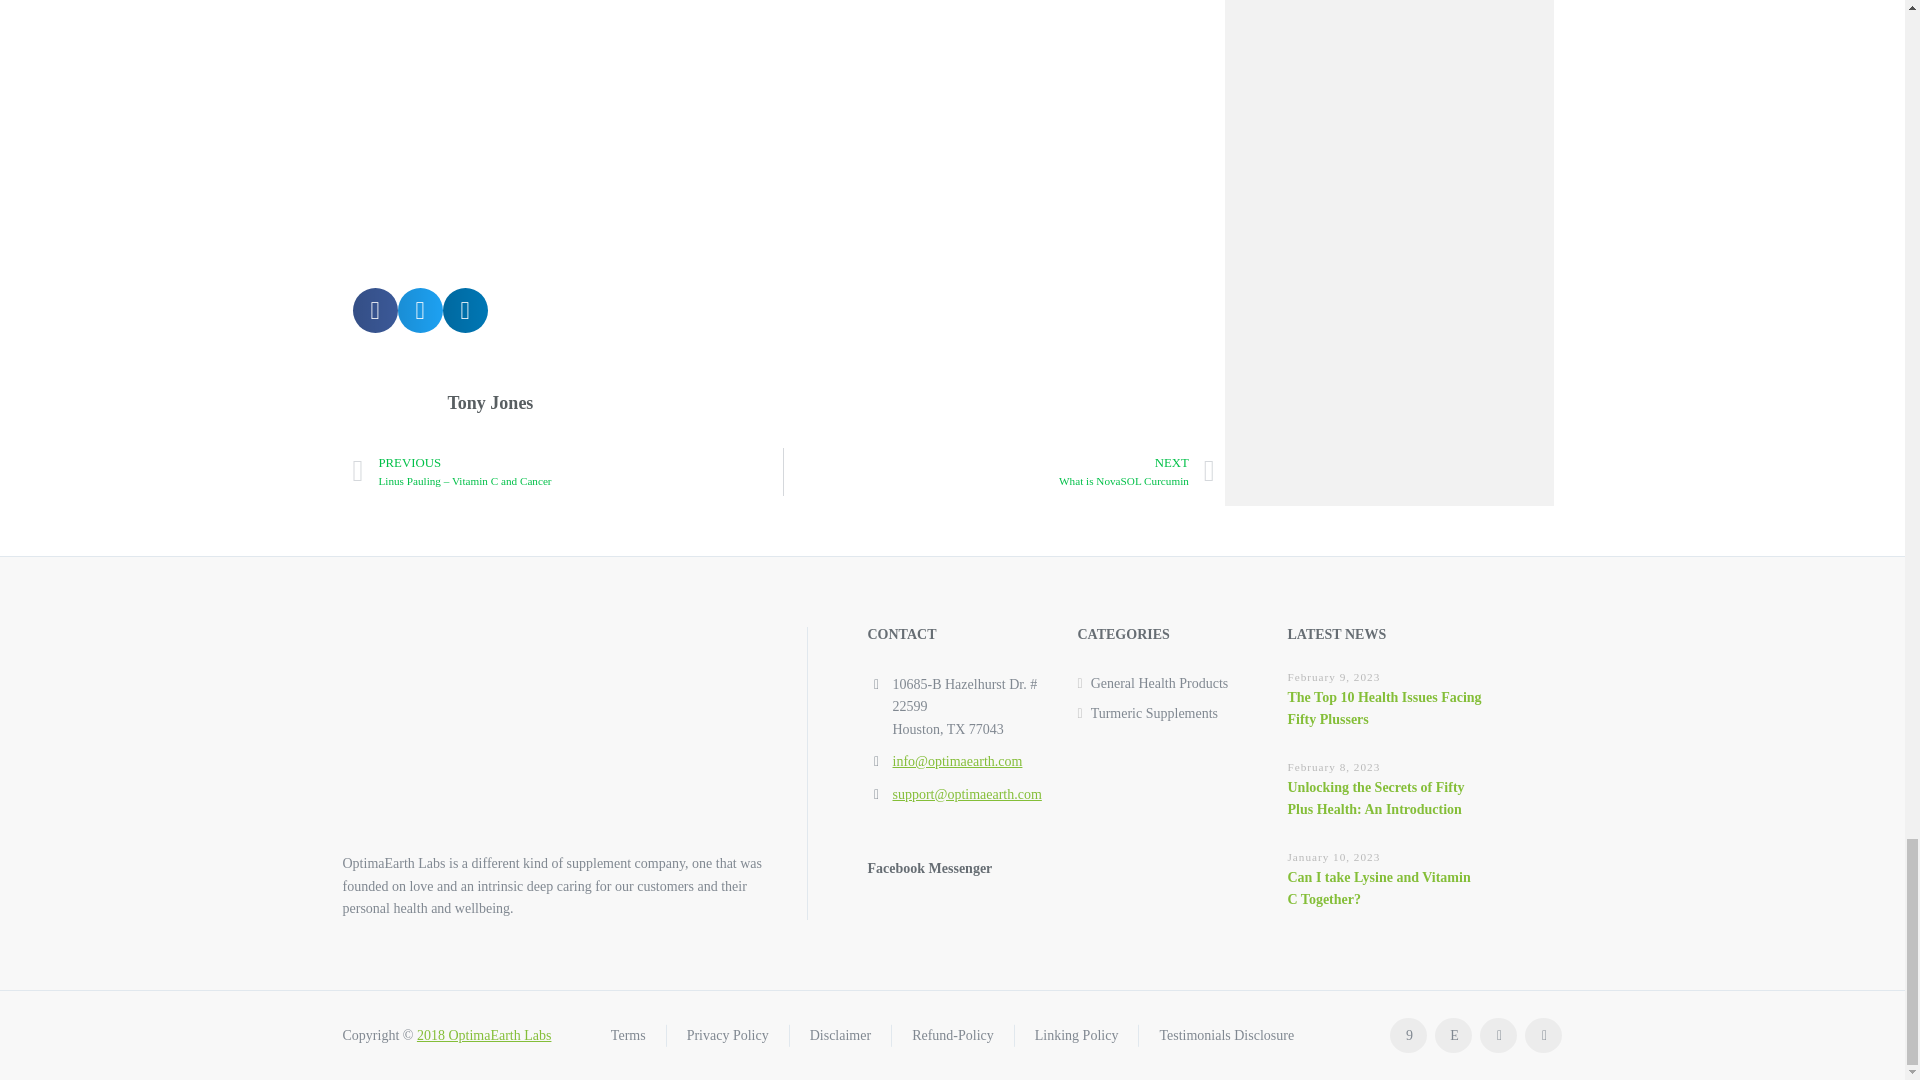  I want to click on The Unified Theory of Human Cardiovascular Disease 2, so click(784, 129).